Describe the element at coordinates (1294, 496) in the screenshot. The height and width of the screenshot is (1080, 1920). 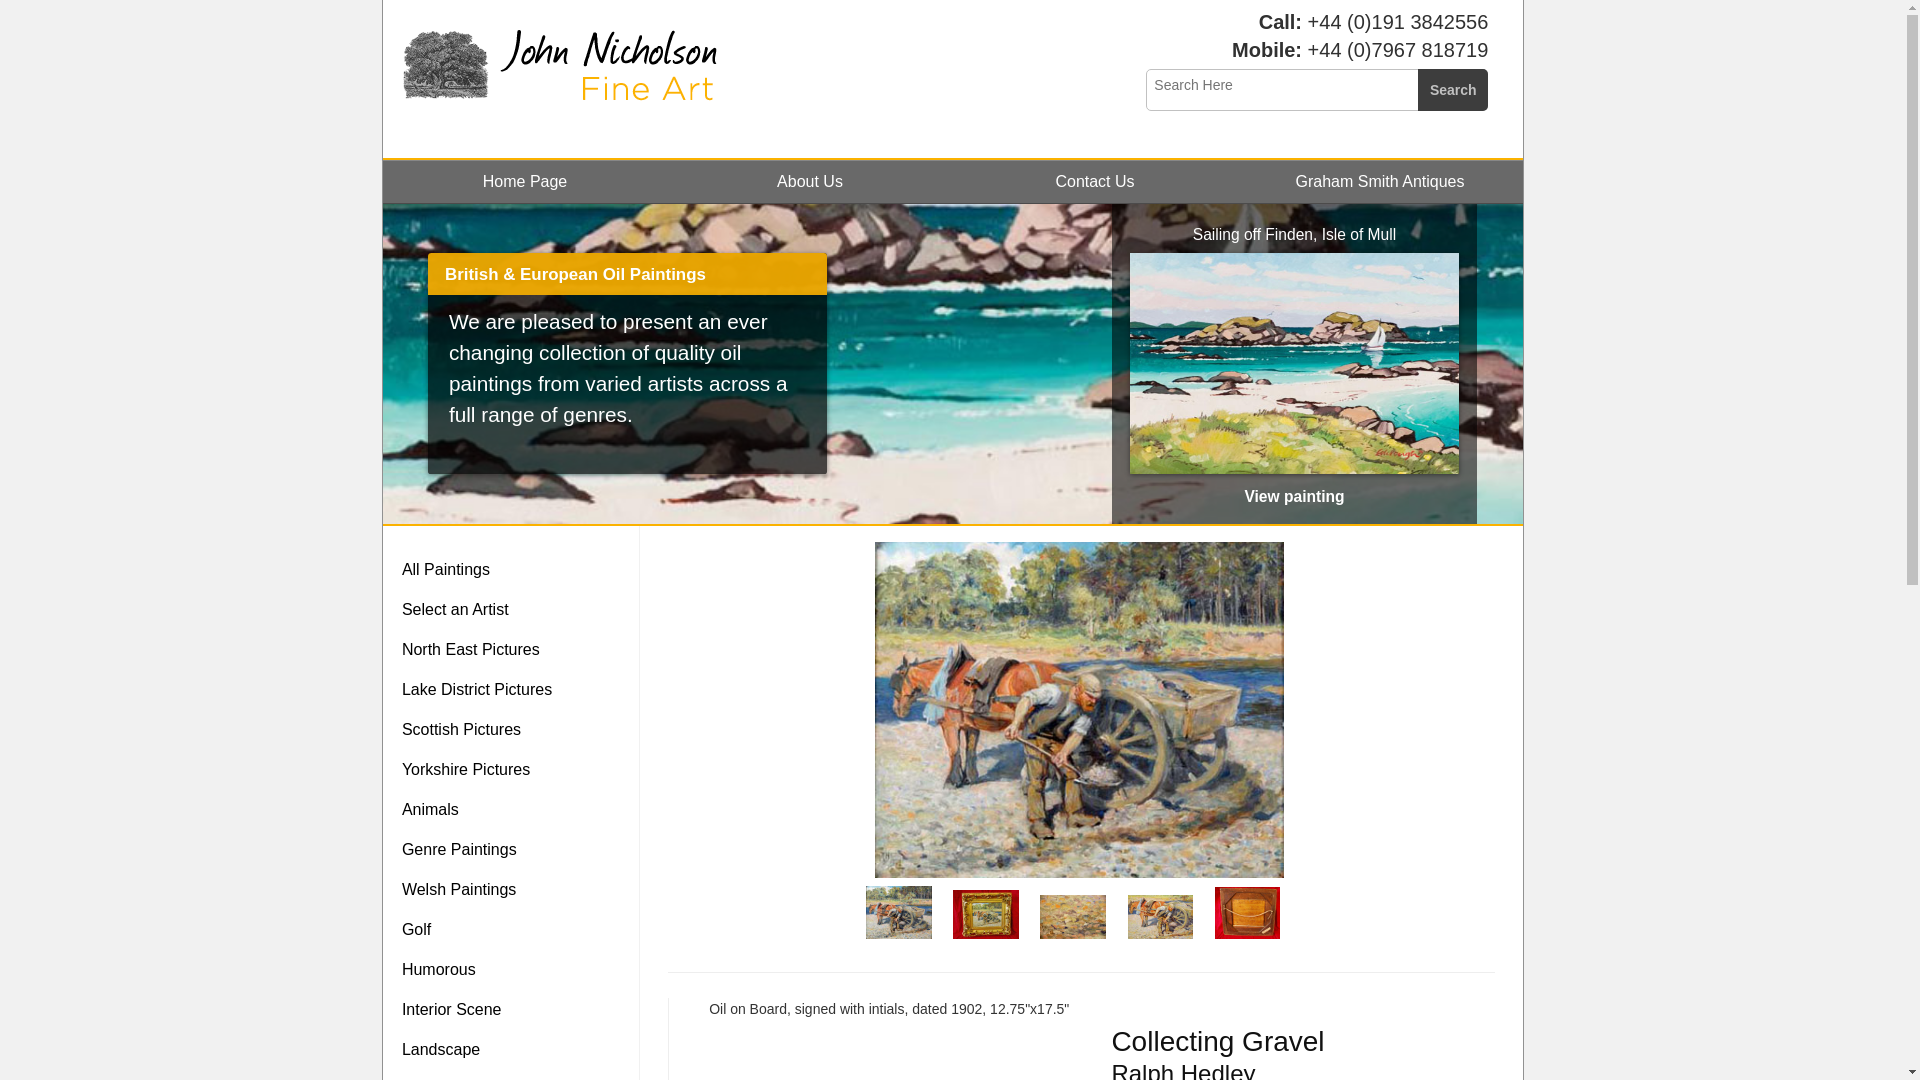
I see `View painting` at that location.